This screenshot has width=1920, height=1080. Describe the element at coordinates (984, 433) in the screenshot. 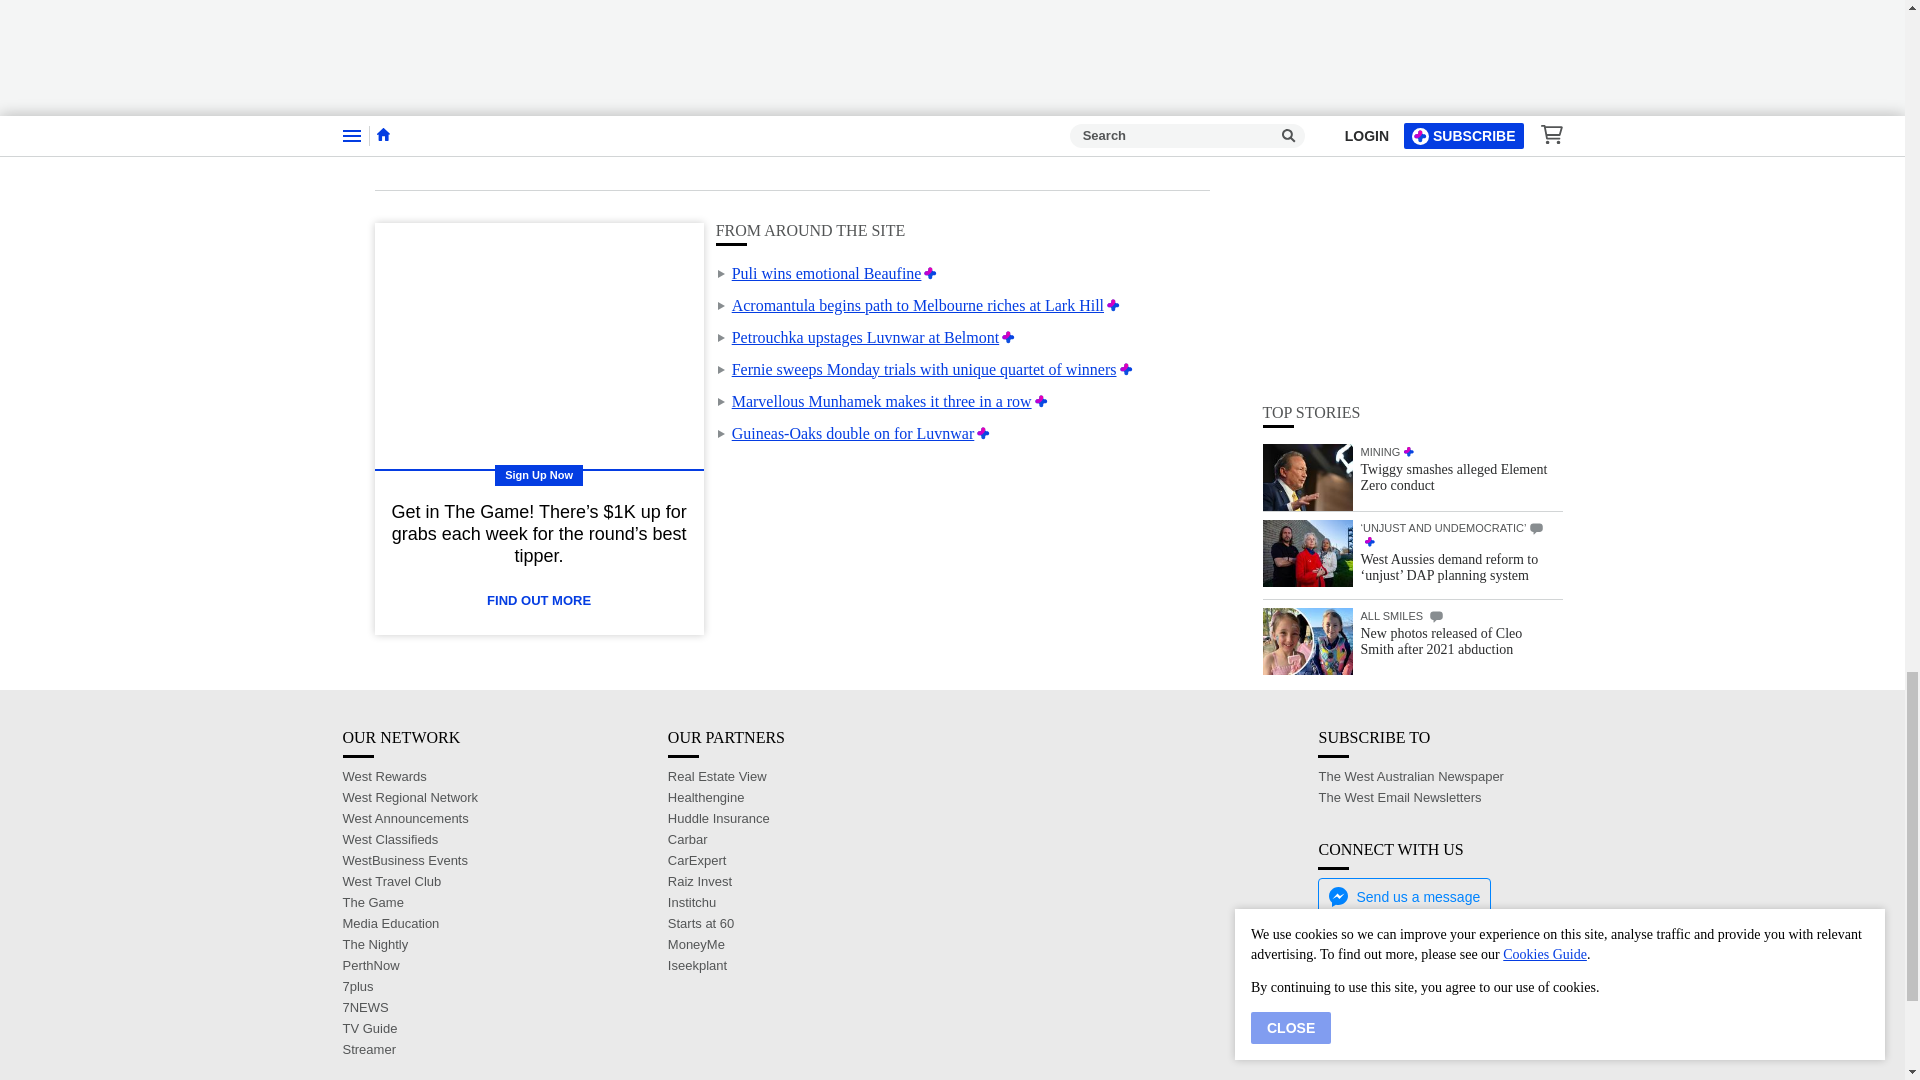

I see `Premium` at that location.